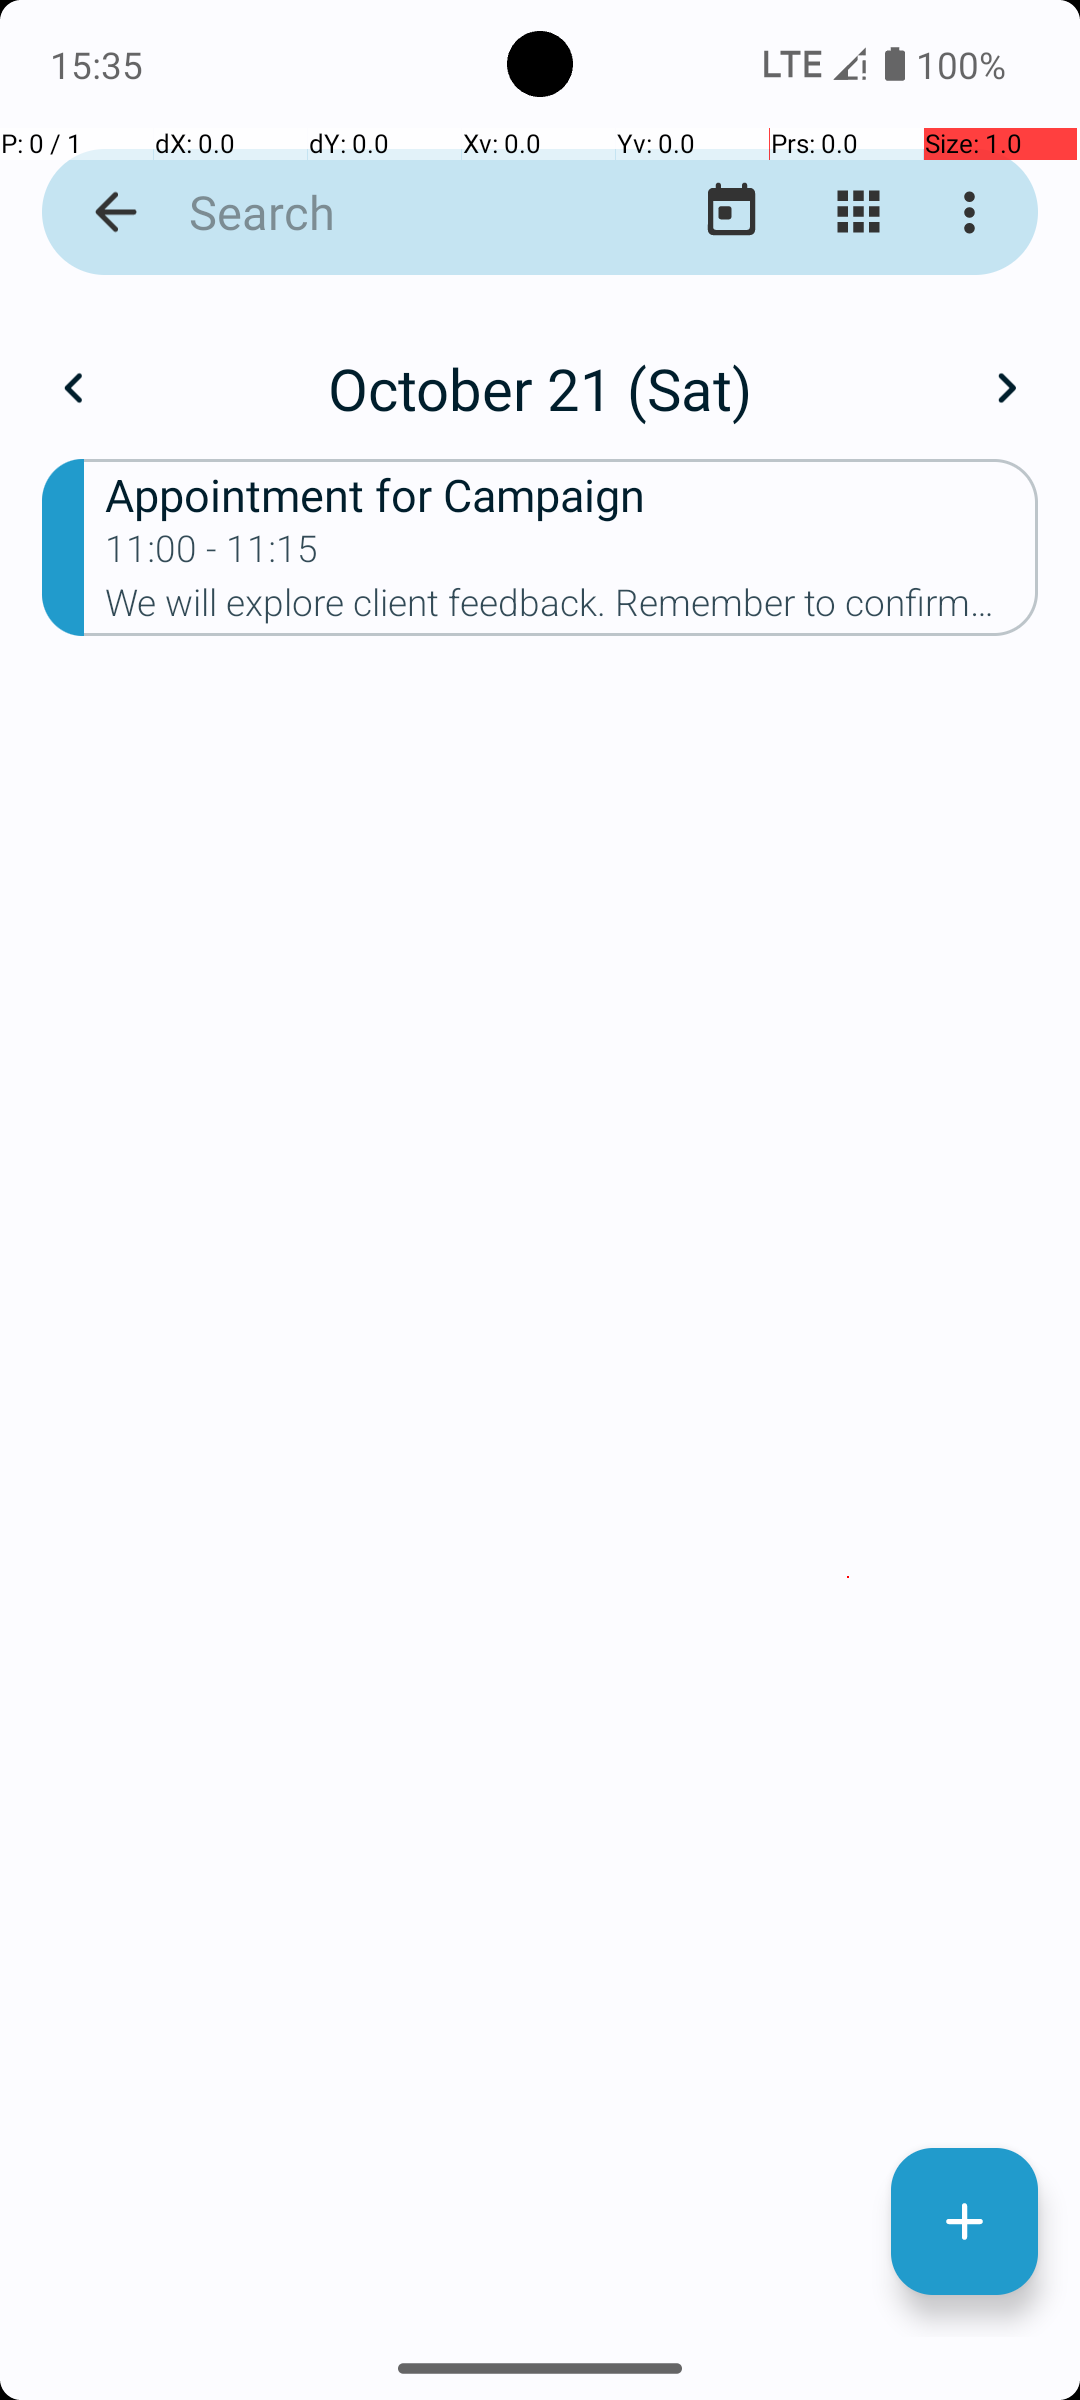 The width and height of the screenshot is (1080, 2400). What do you see at coordinates (540, 388) in the screenshot?
I see `October 21 (Sat)` at bounding box center [540, 388].